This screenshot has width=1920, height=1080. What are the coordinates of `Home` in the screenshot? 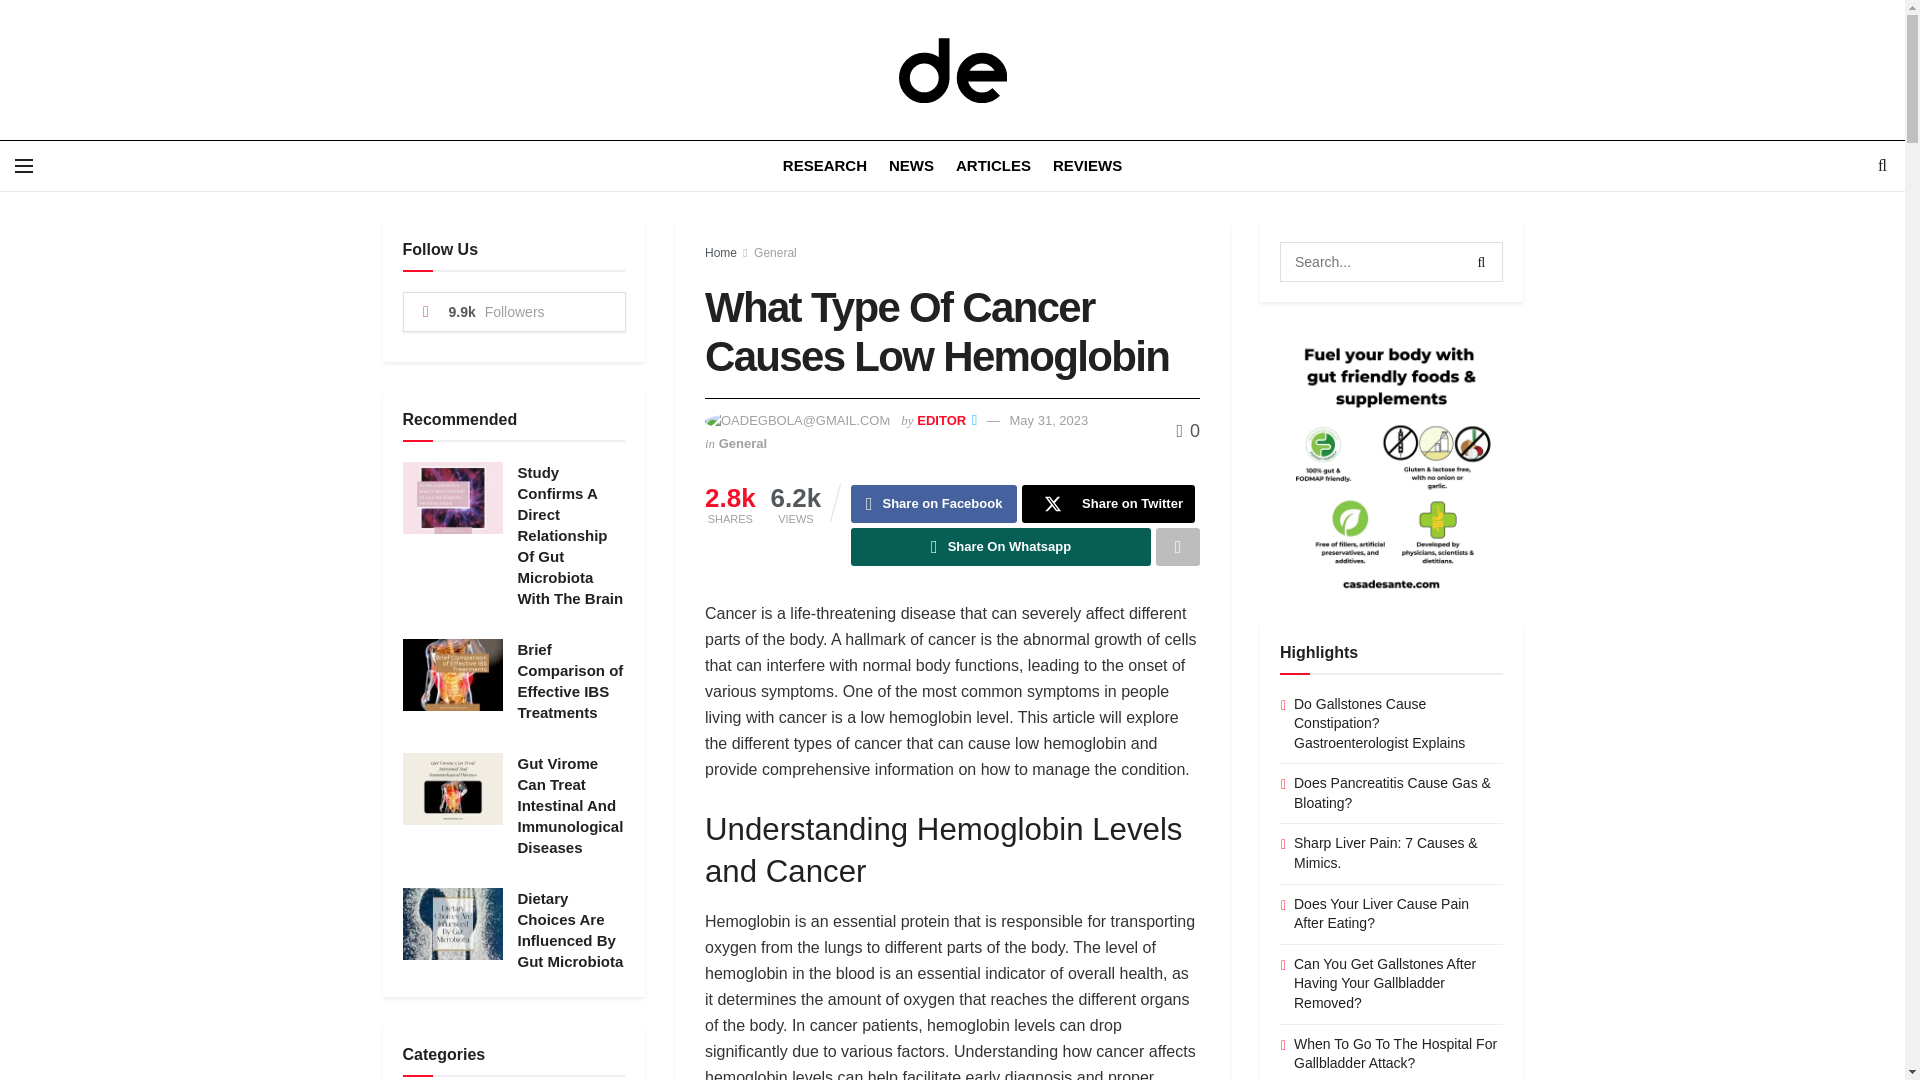 It's located at (720, 253).